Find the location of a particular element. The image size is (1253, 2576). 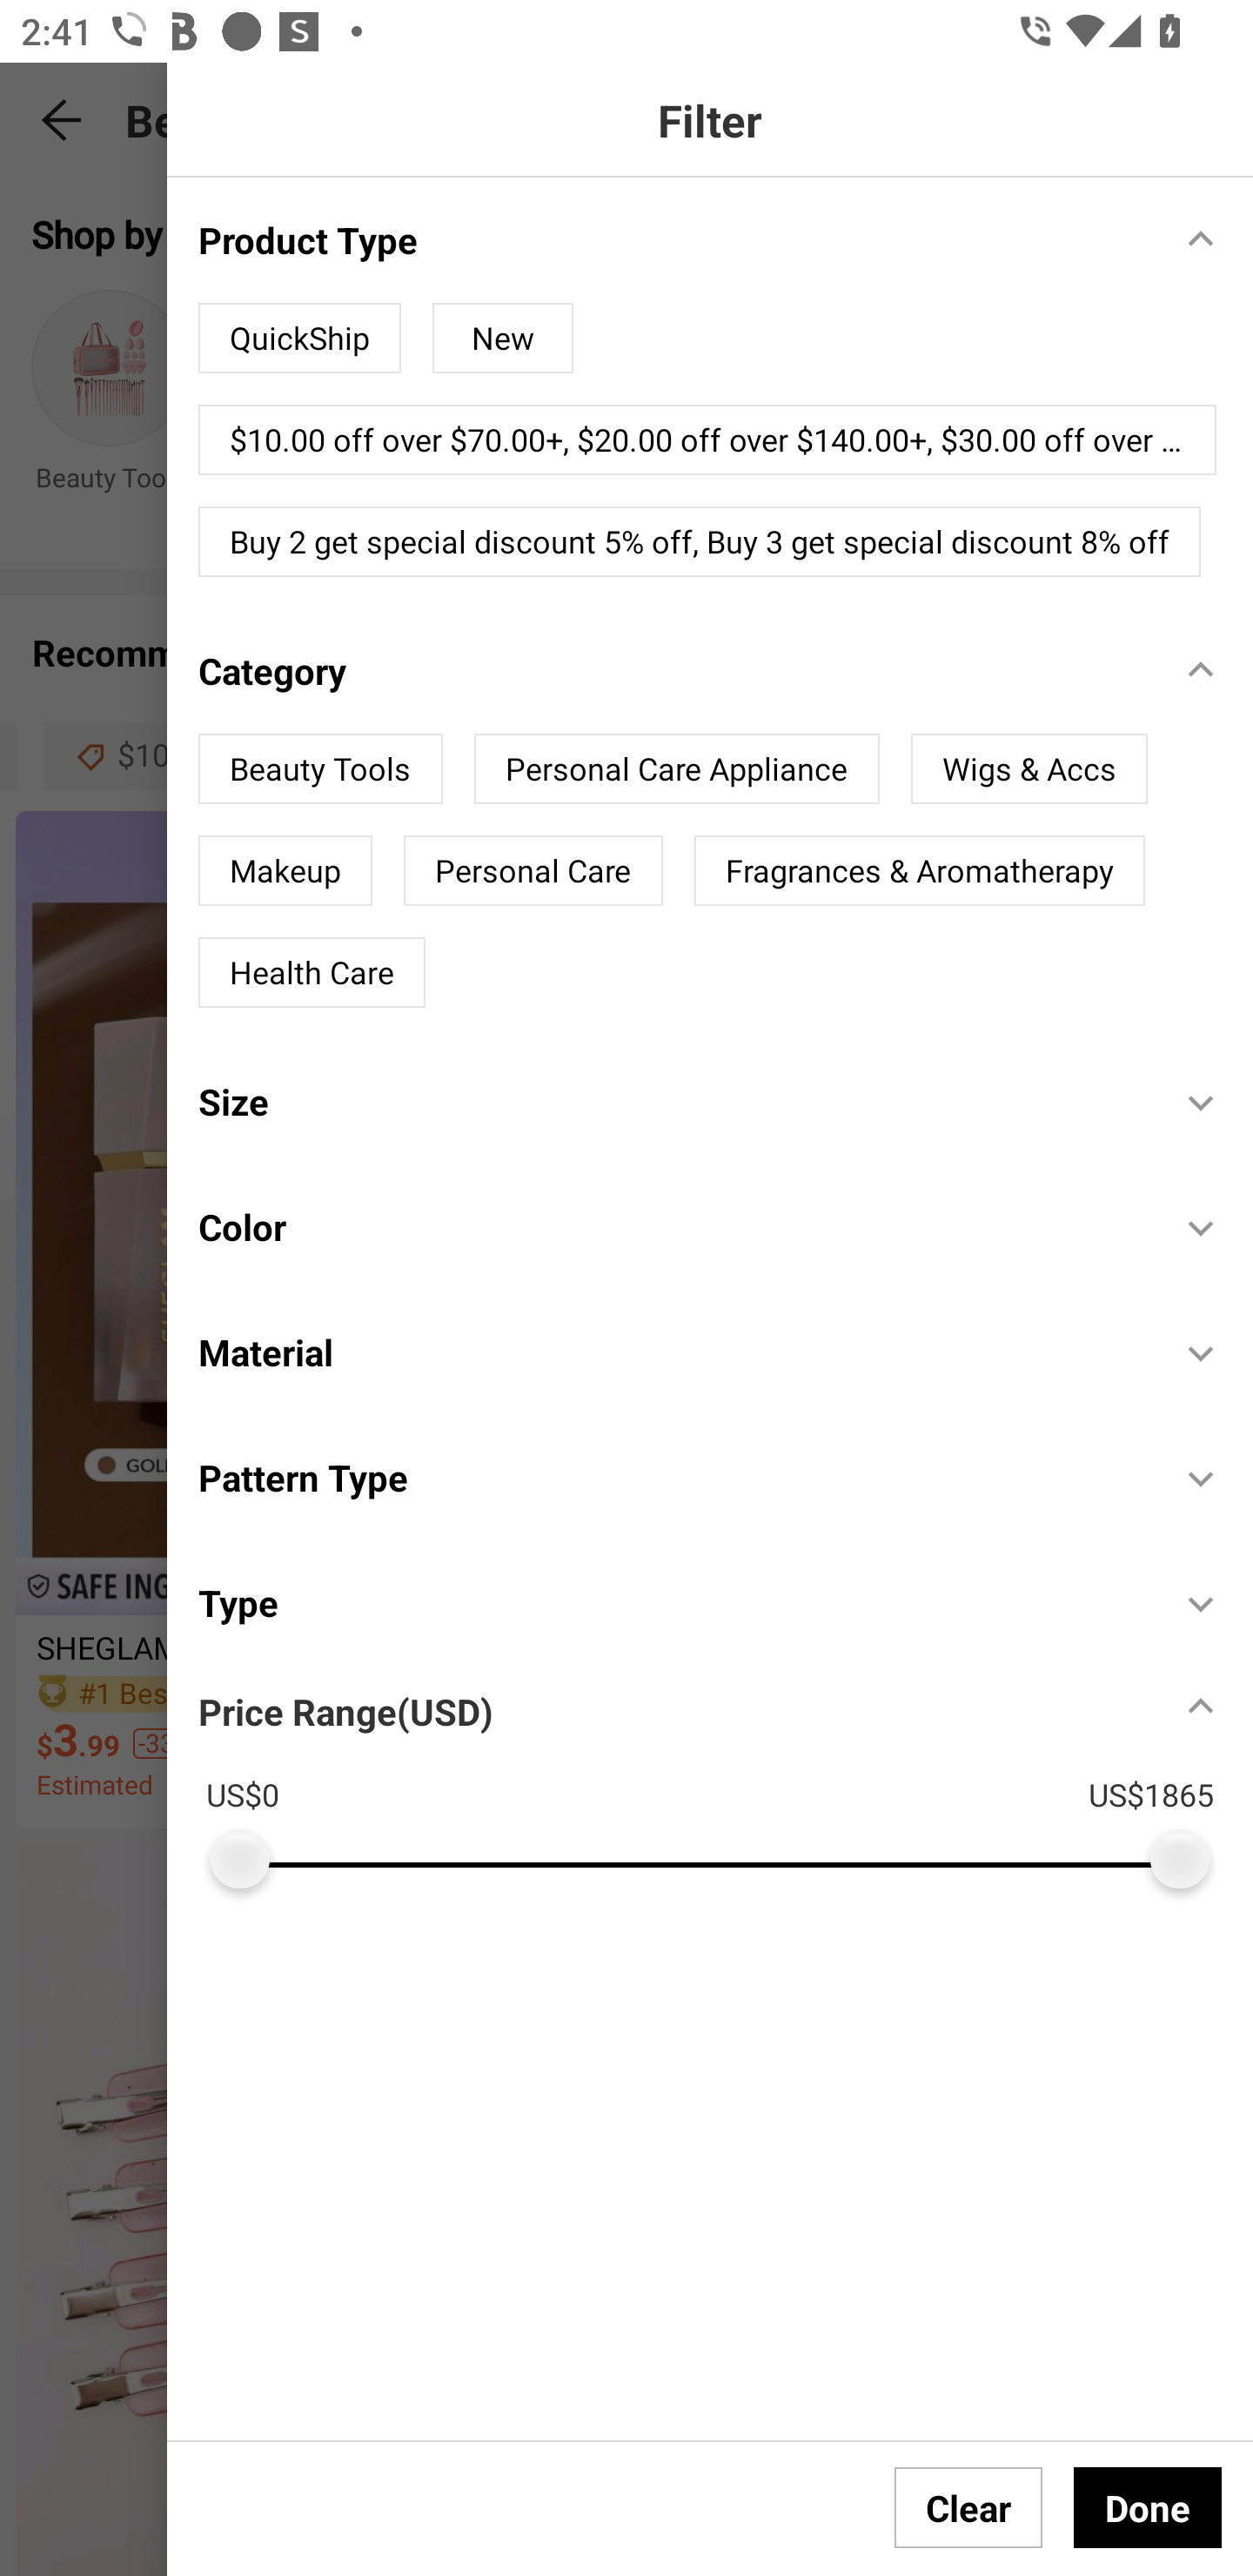

Material is located at coordinates (673, 1352).